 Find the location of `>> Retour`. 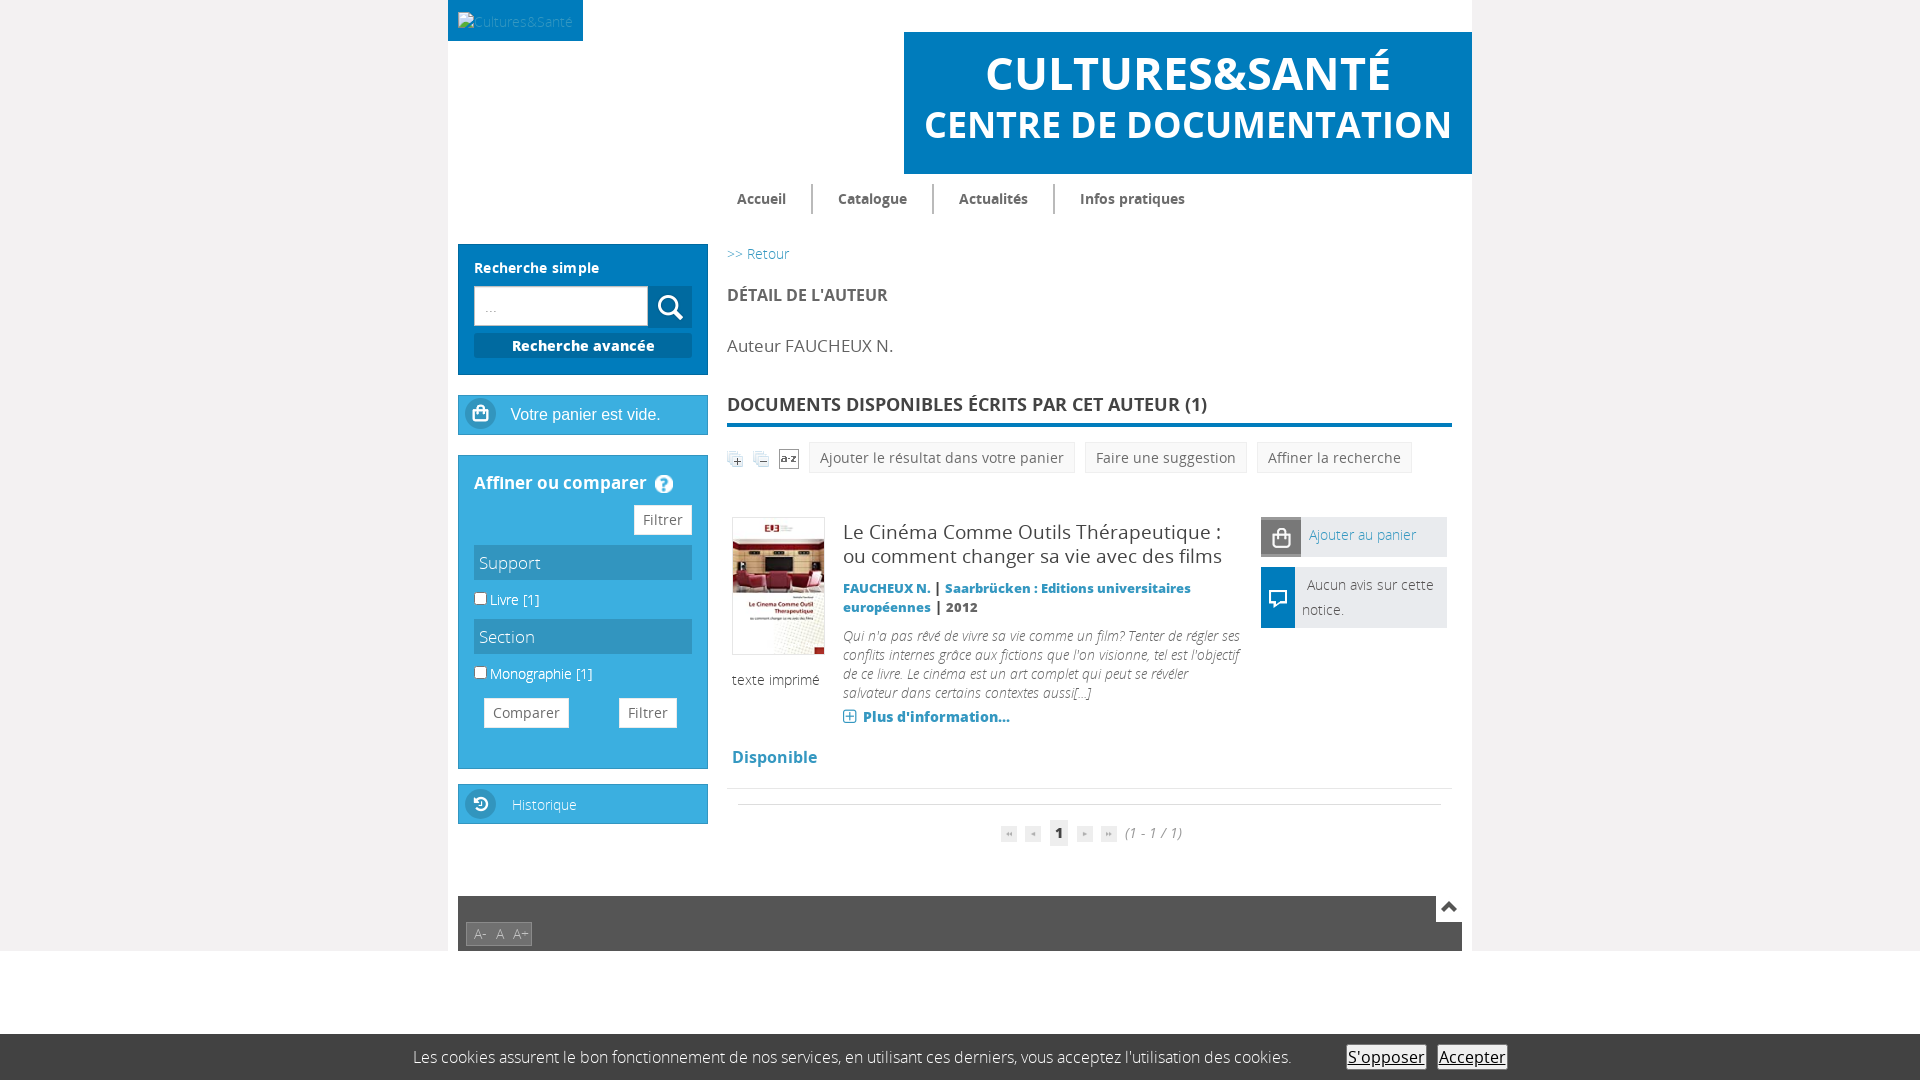

>> Retour is located at coordinates (758, 254).